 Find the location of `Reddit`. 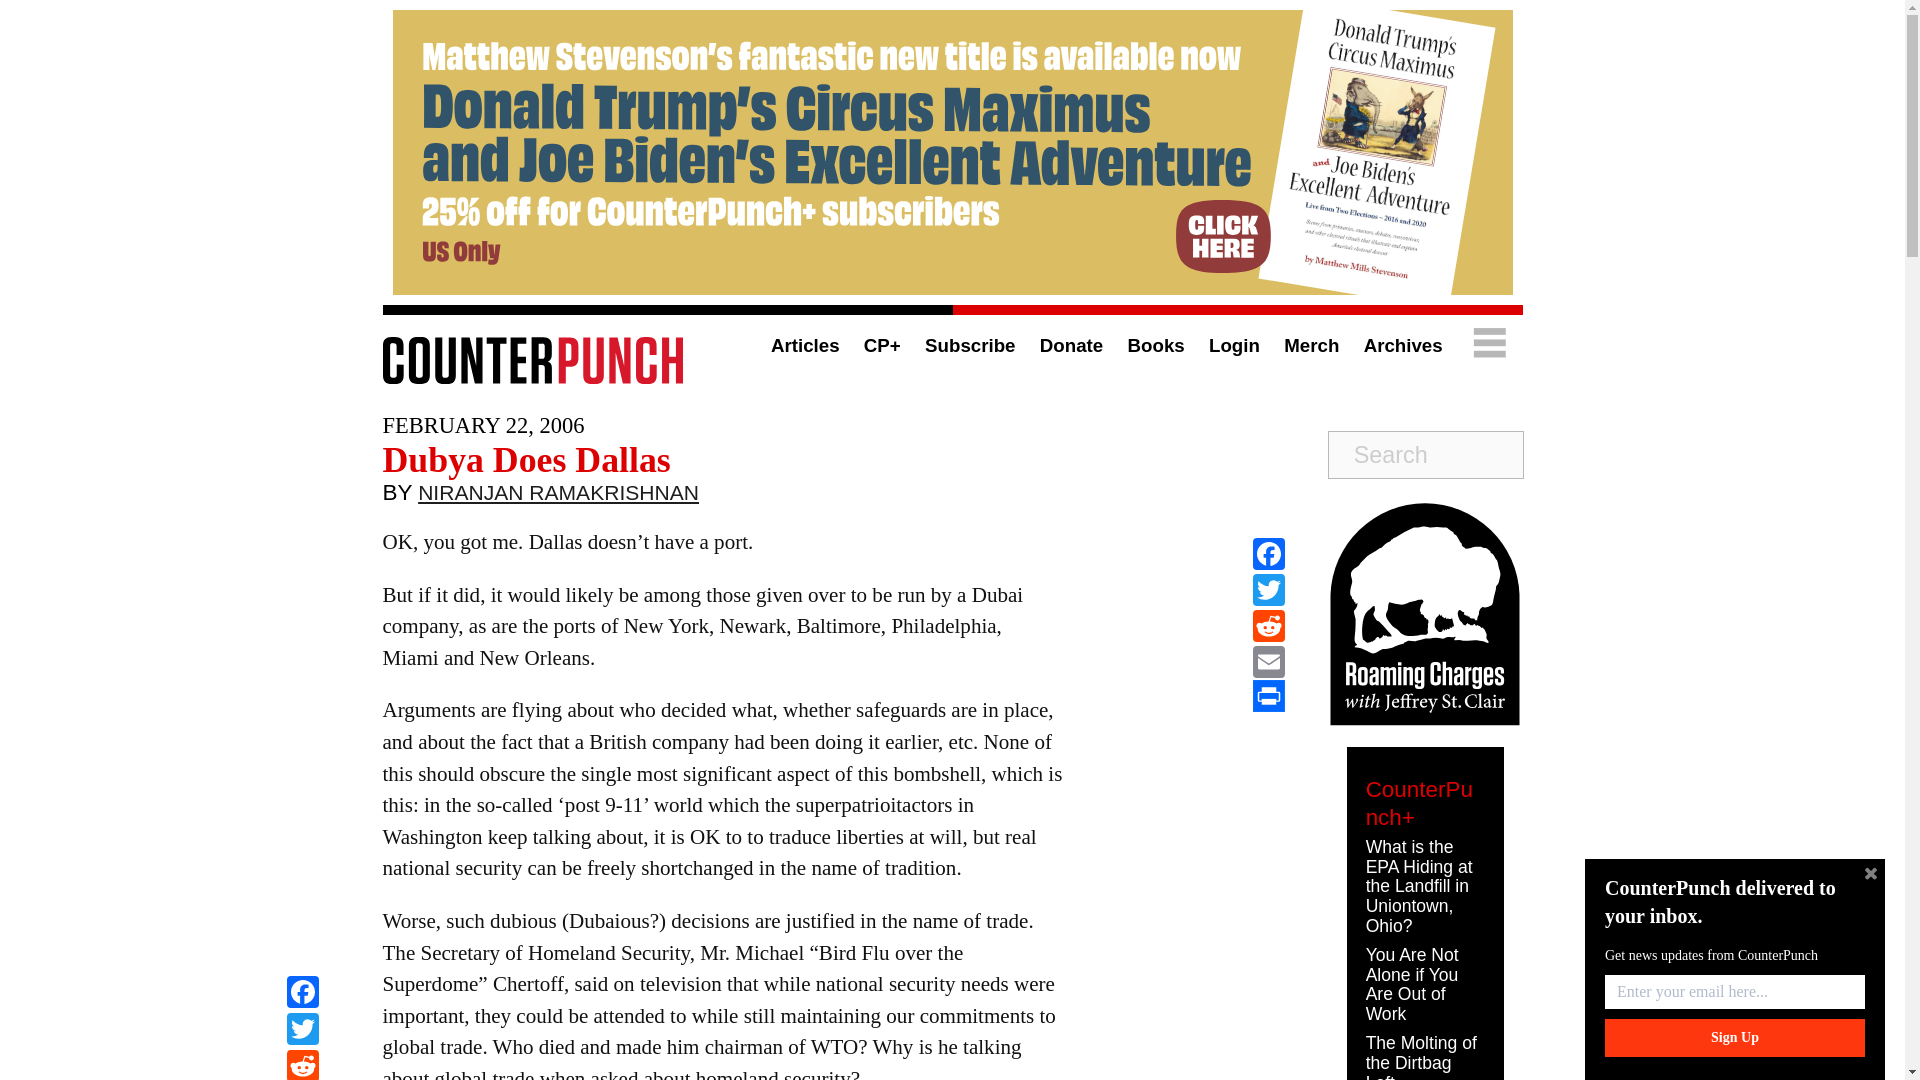

Reddit is located at coordinates (302, 1064).